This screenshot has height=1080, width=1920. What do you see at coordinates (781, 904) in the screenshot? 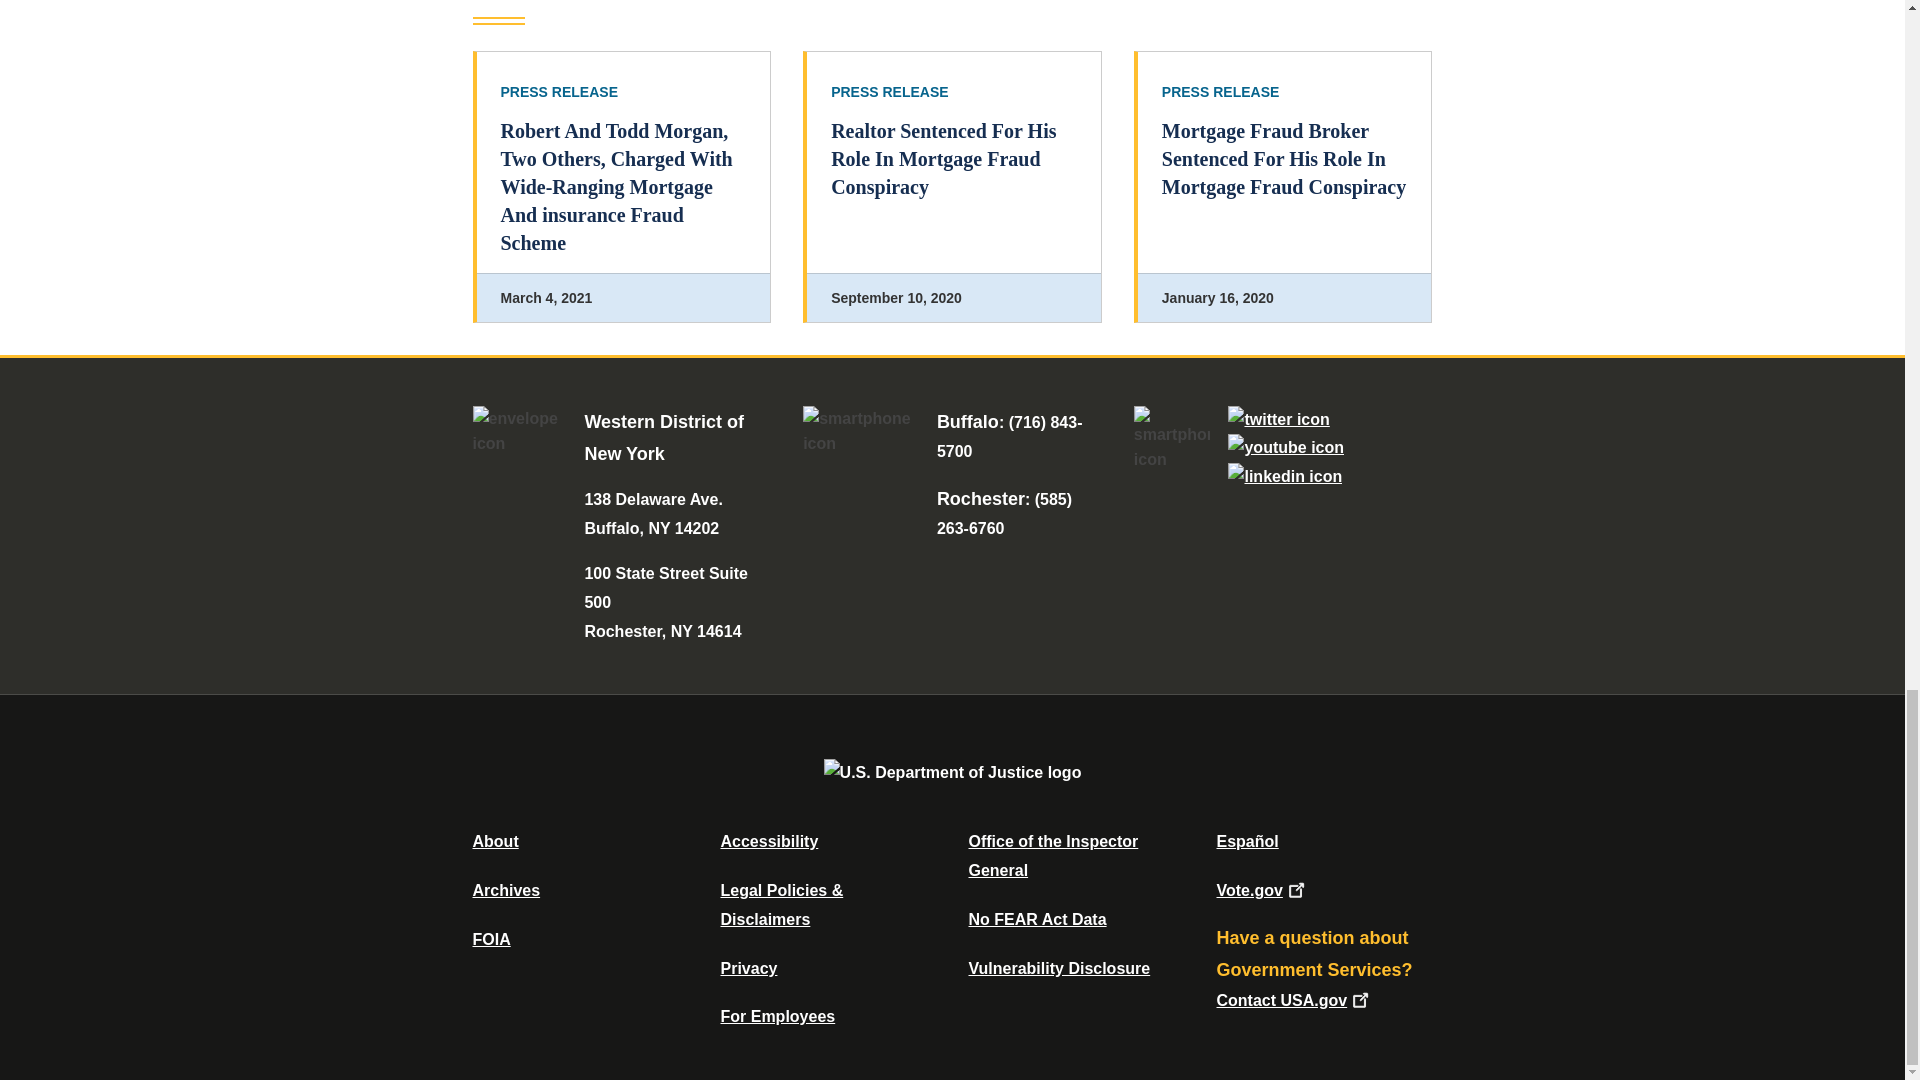
I see `Legal Policies and Disclaimers` at bounding box center [781, 904].